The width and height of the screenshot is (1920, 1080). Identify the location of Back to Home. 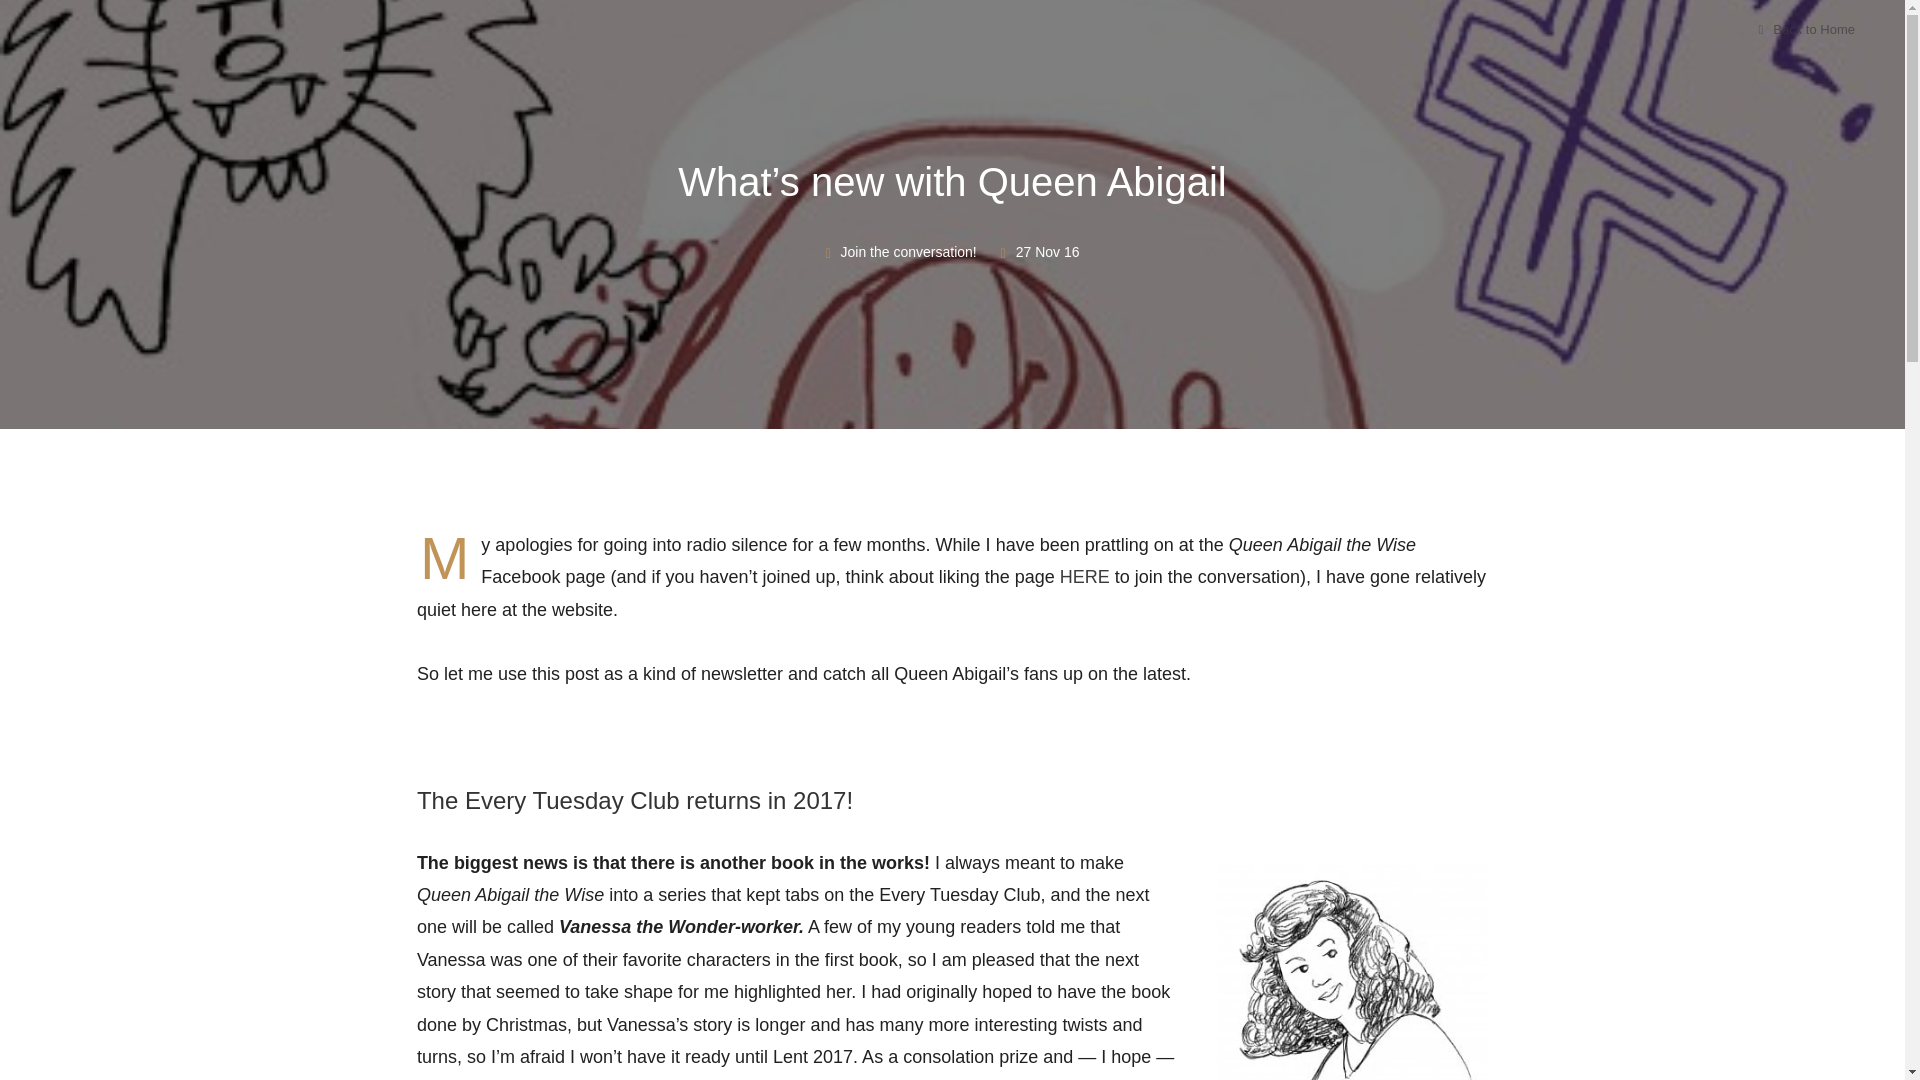
(1806, 28).